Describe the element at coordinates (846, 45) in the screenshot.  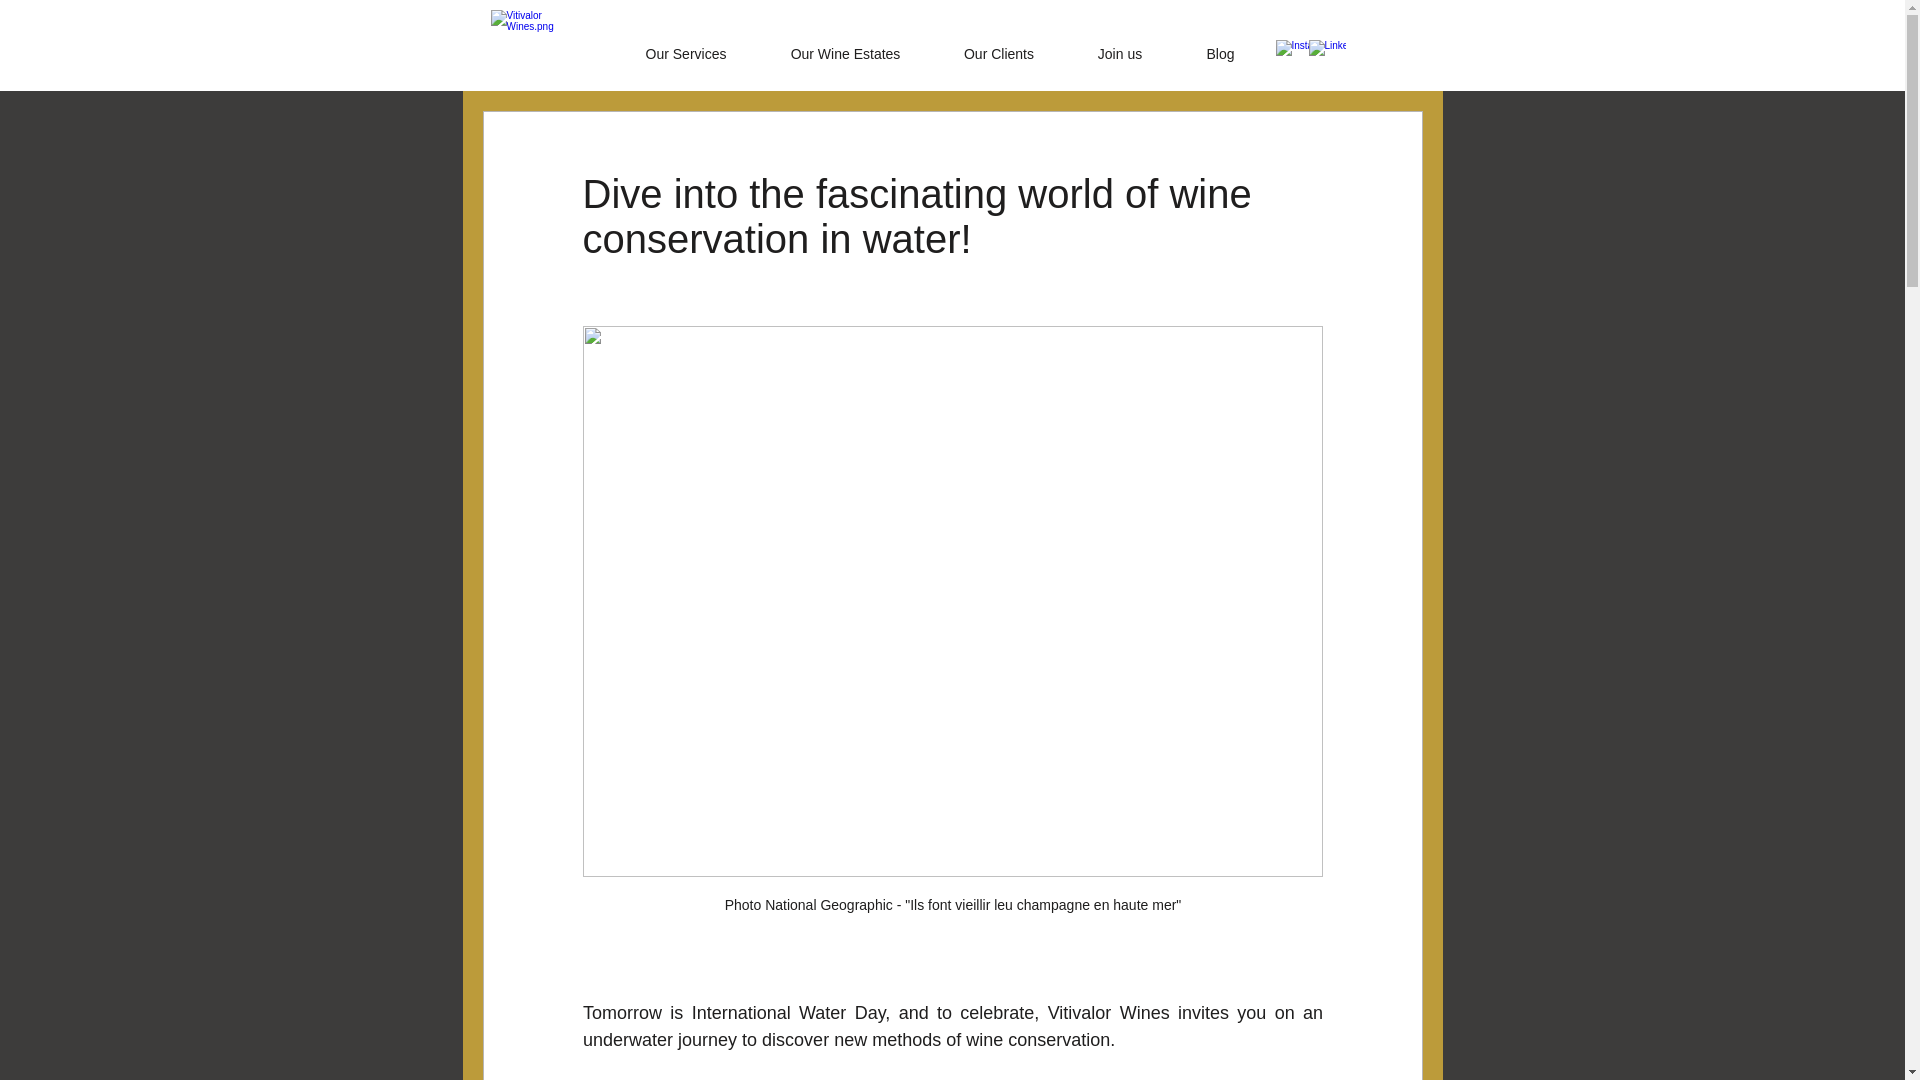
I see `Our Wine Estates` at that location.